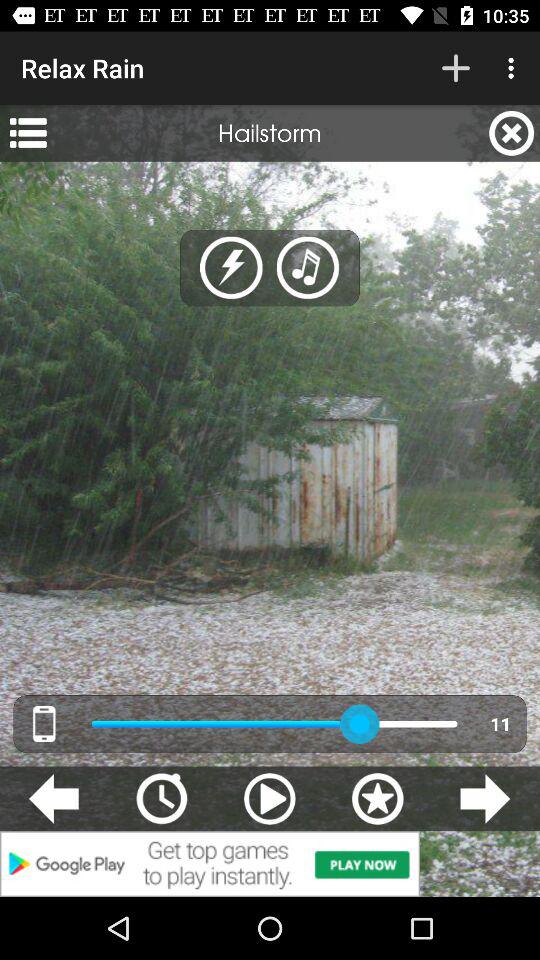  I want to click on launch the icon next to relax rain icon, so click(456, 68).